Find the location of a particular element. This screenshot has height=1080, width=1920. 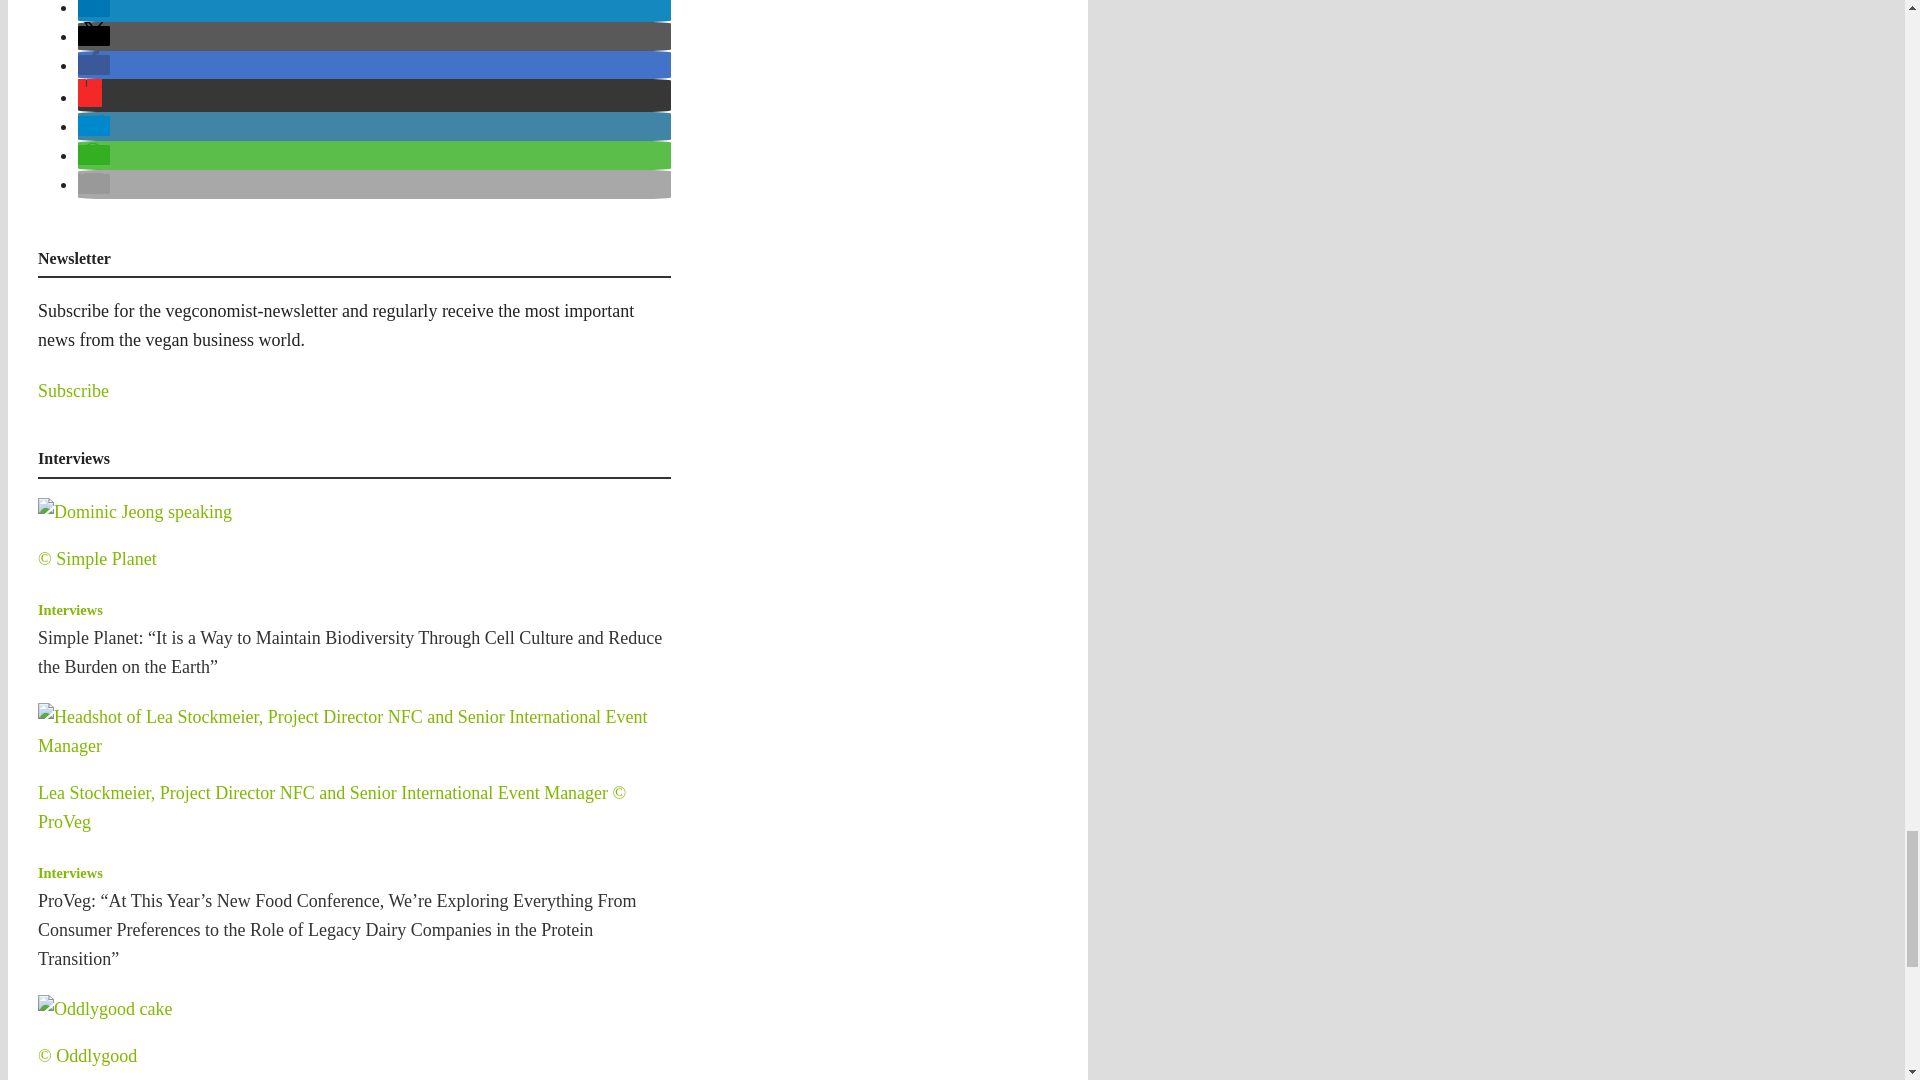

Share on Flipboard is located at coordinates (90, 96).